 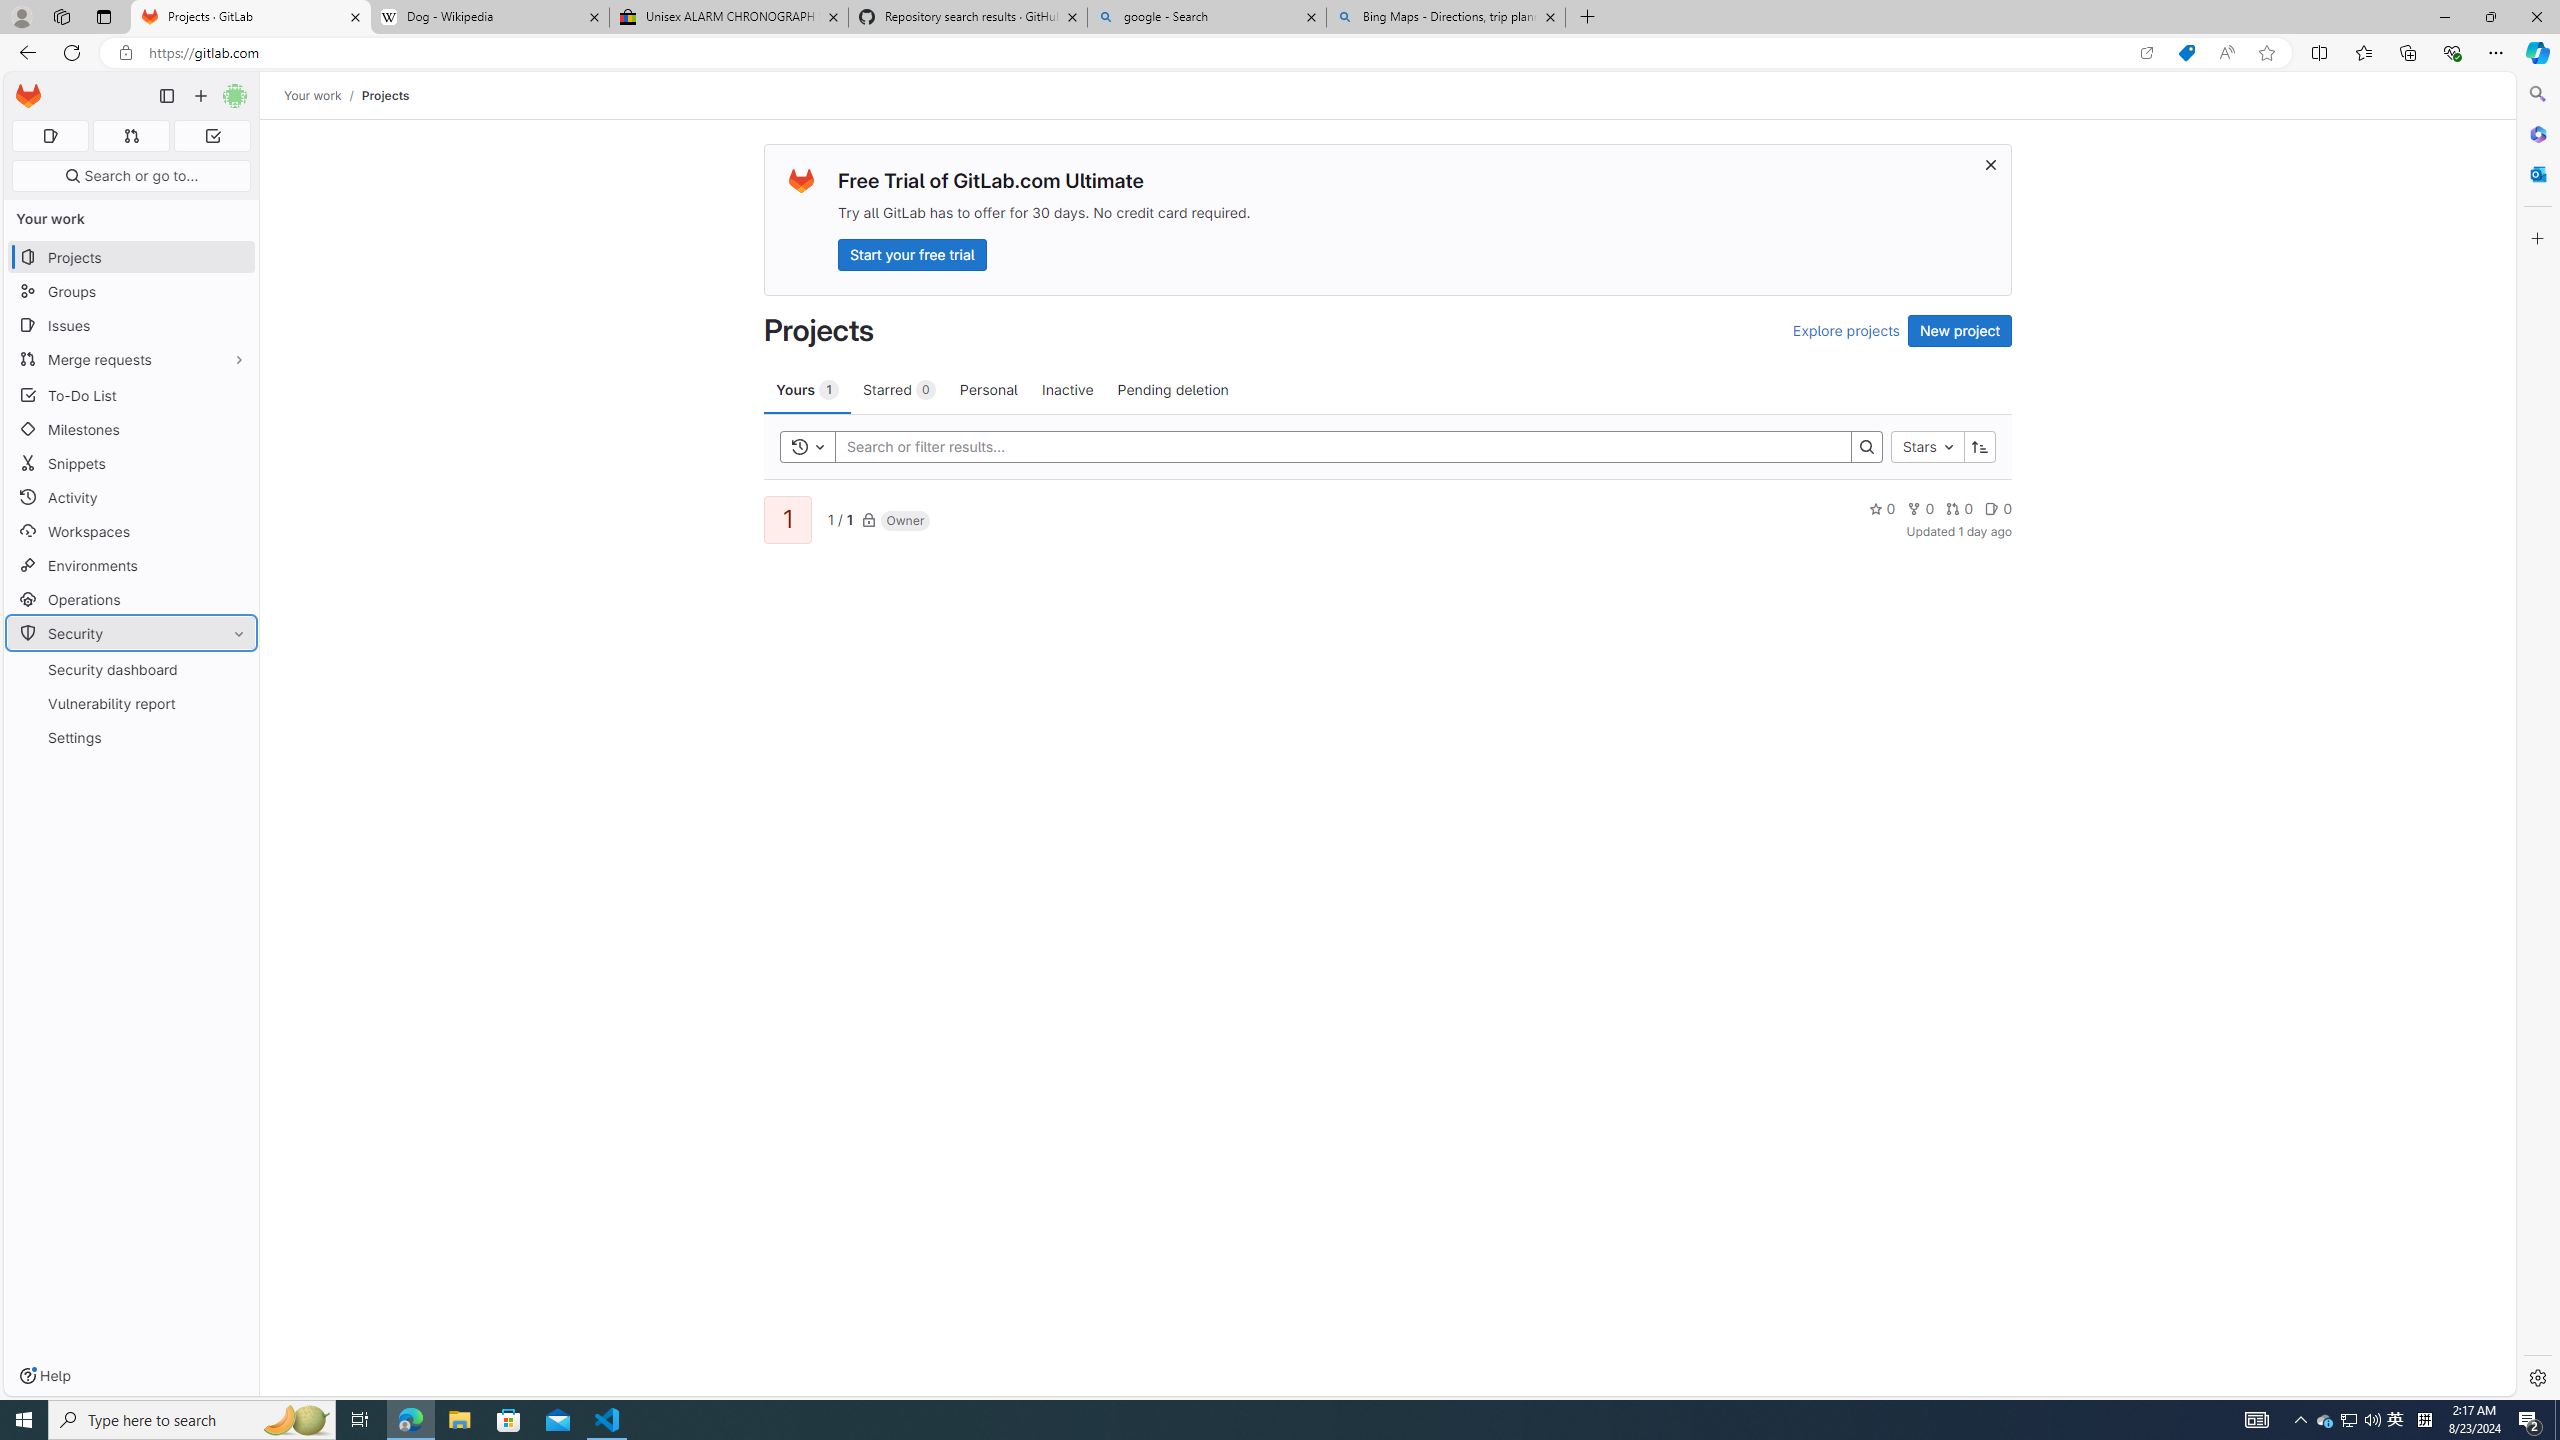 I want to click on 1 / 1, so click(x=839, y=518).